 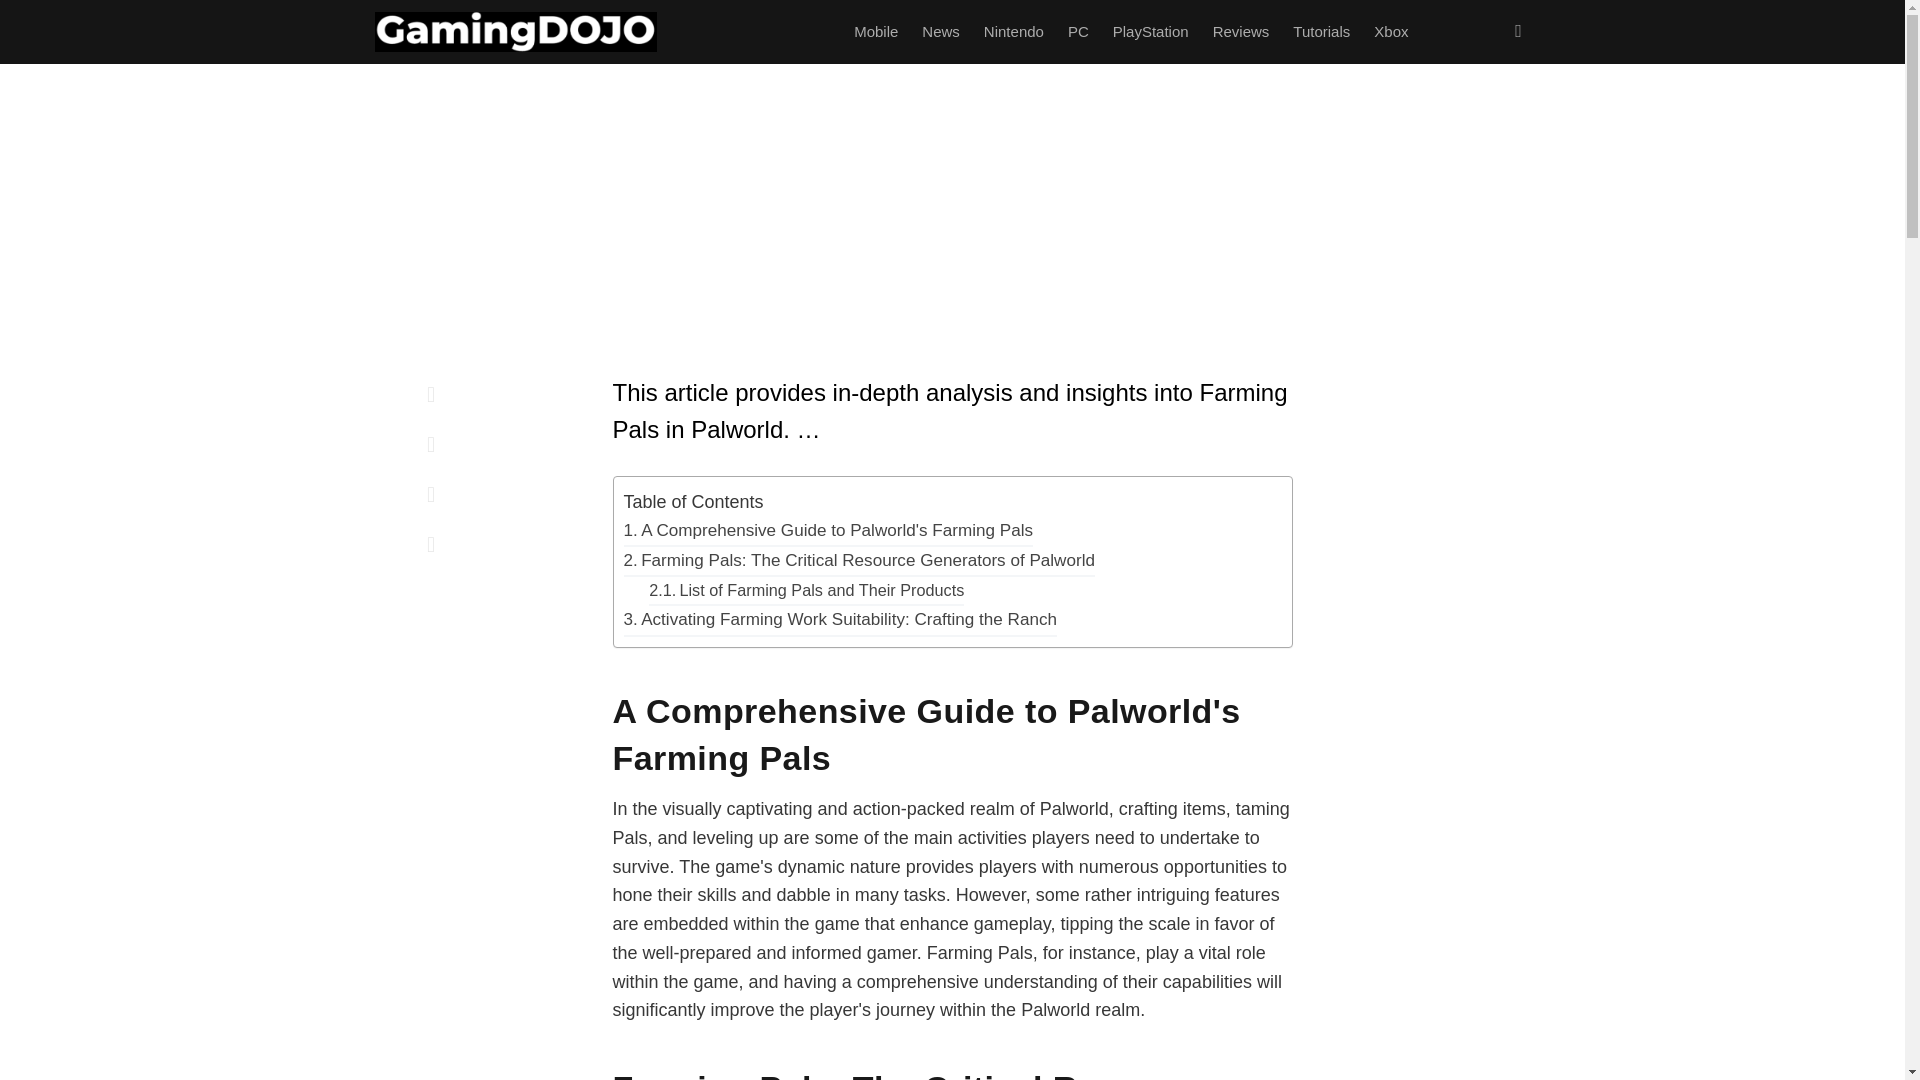 I want to click on PlayStation, so click(x=1150, y=32).